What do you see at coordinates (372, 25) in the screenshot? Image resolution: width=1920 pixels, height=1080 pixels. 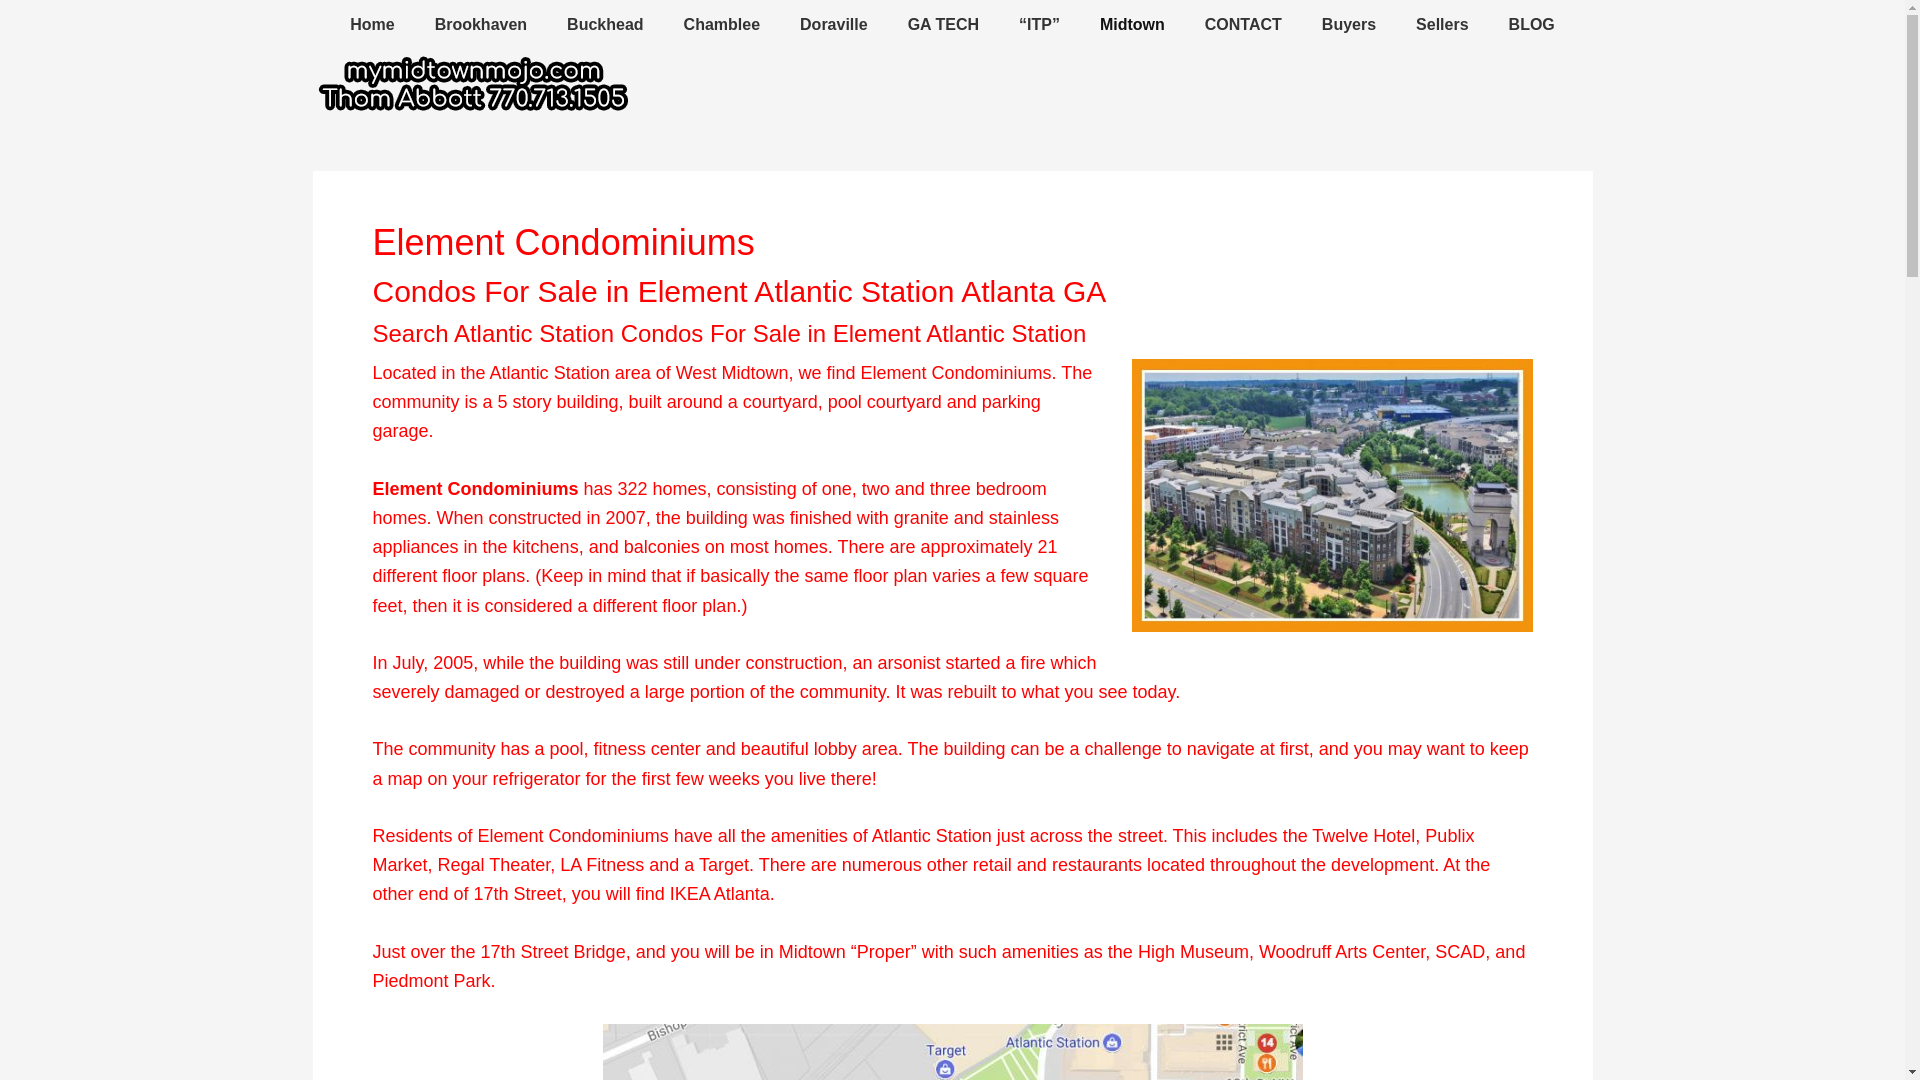 I see `Home` at bounding box center [372, 25].